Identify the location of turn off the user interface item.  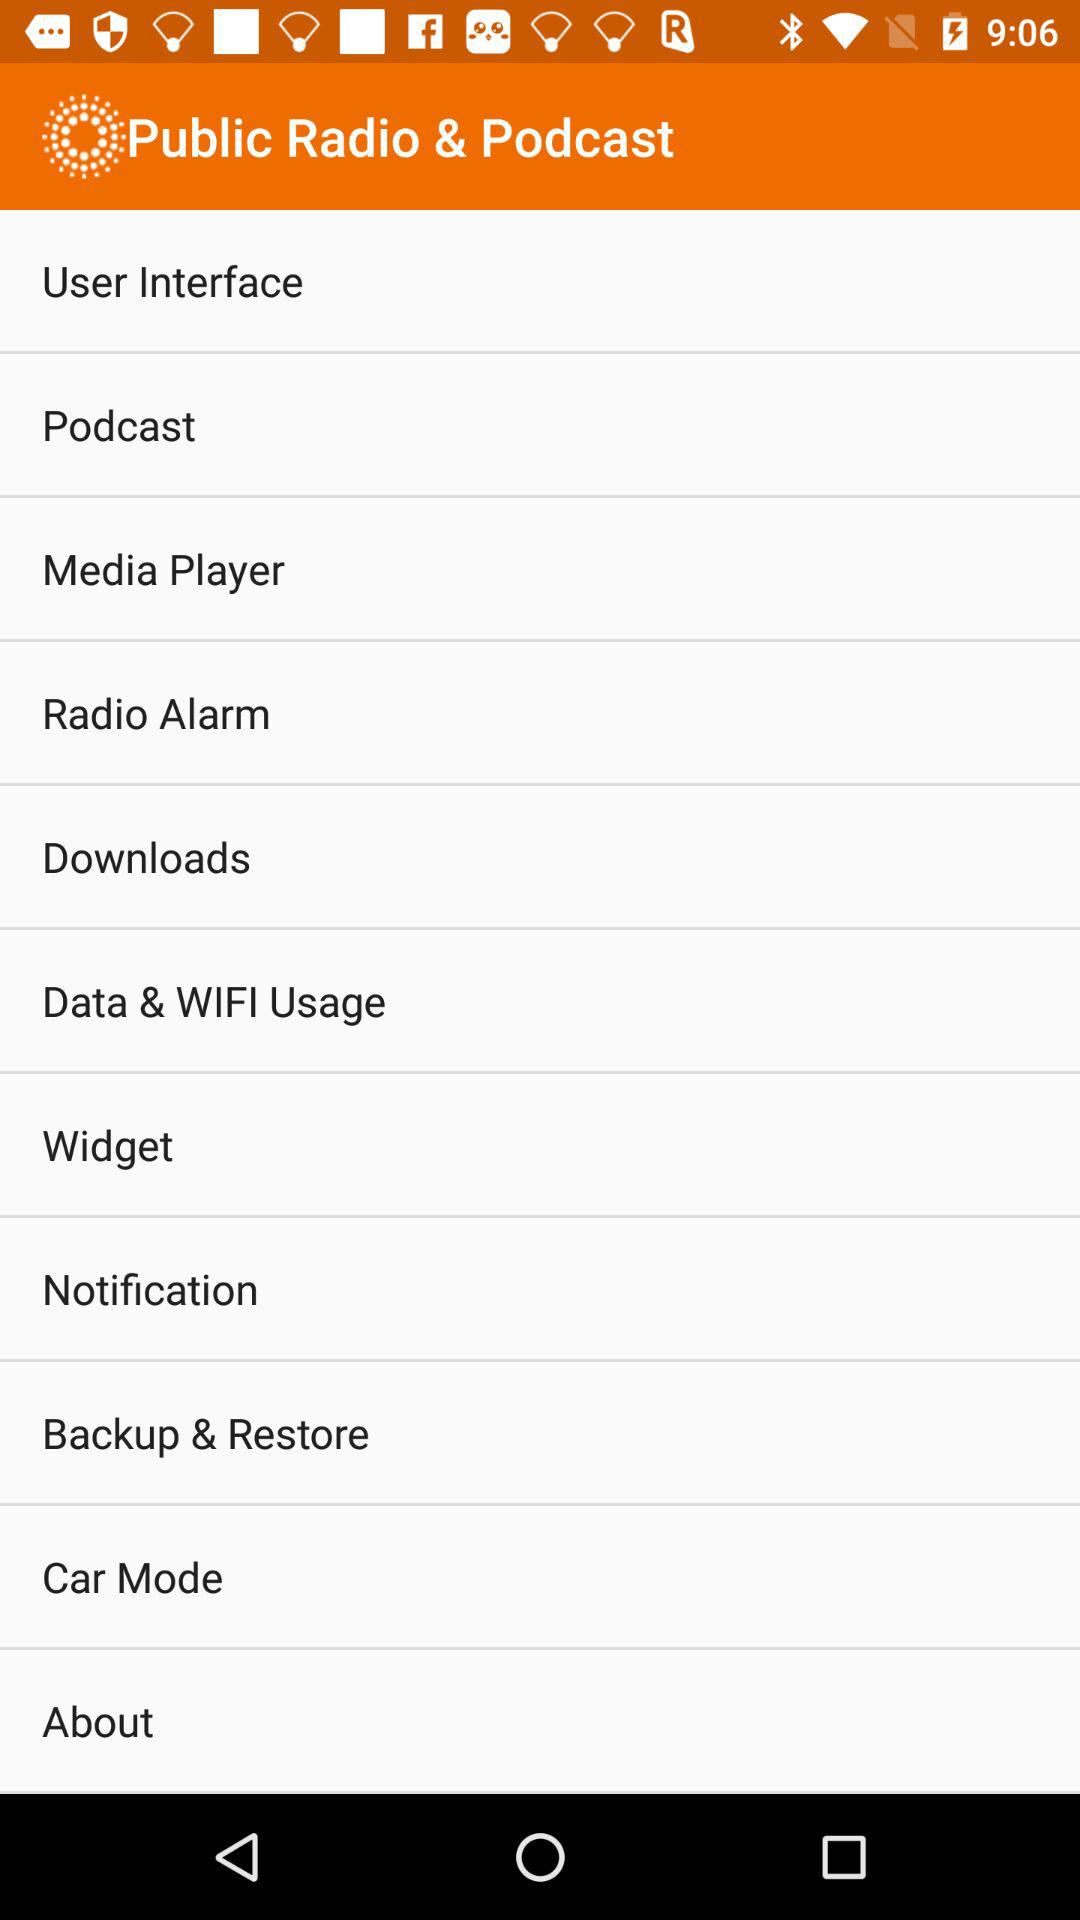
(172, 280).